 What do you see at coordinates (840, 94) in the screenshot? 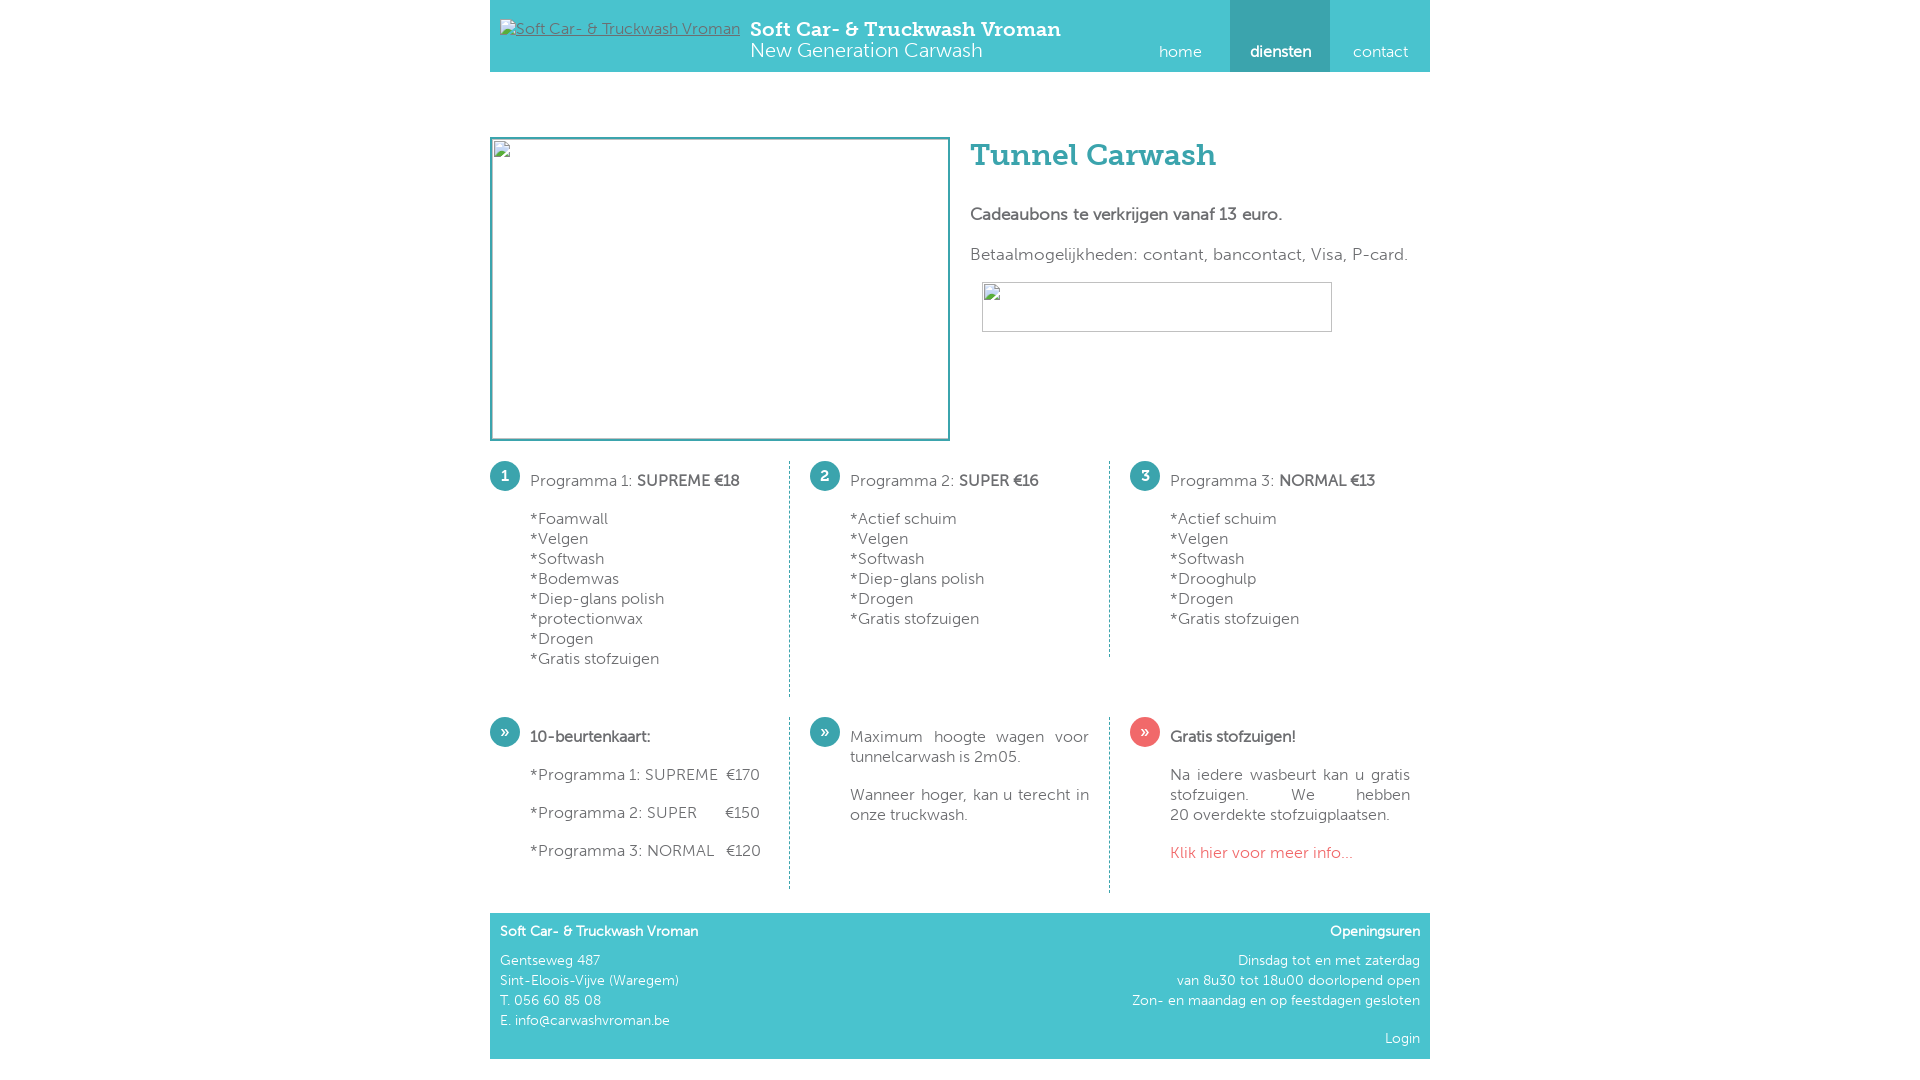
I see `TRUCKWASH` at bounding box center [840, 94].